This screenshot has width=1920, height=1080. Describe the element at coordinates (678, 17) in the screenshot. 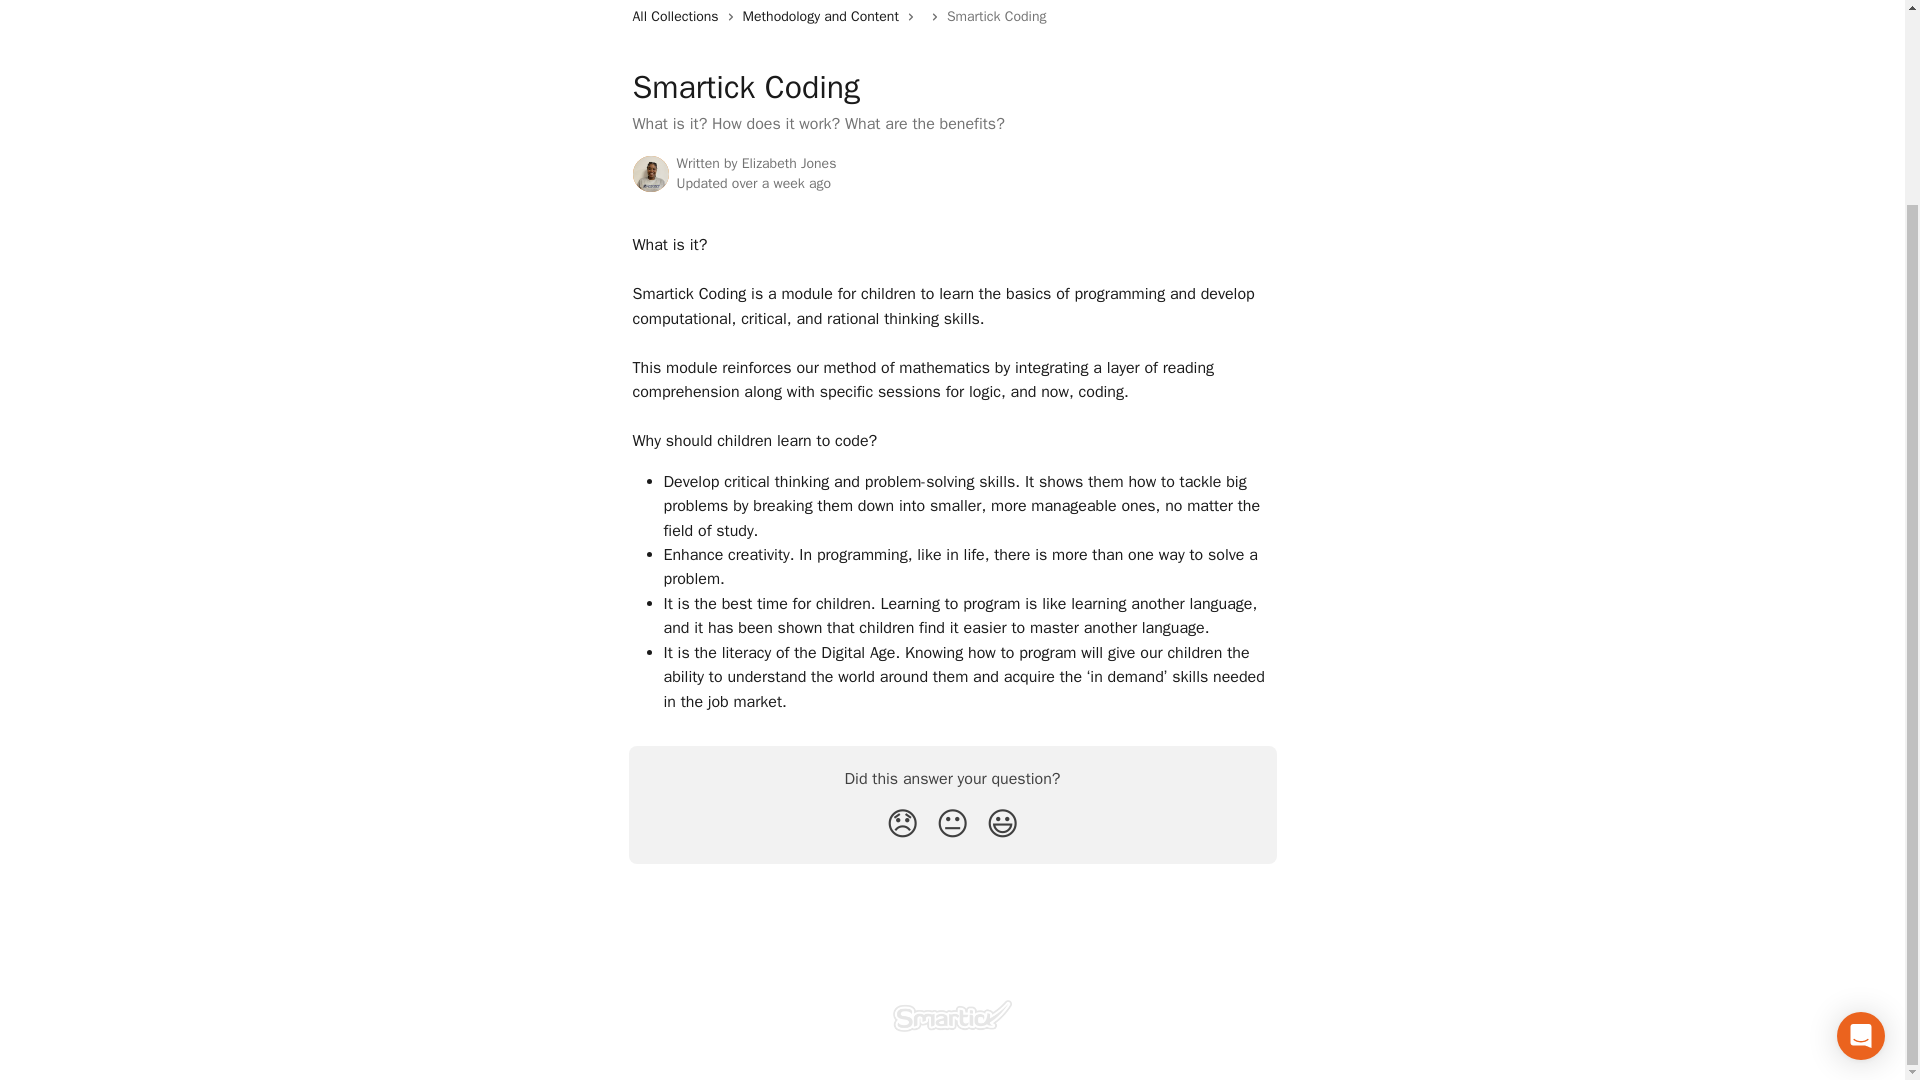

I see `All Collections` at that location.